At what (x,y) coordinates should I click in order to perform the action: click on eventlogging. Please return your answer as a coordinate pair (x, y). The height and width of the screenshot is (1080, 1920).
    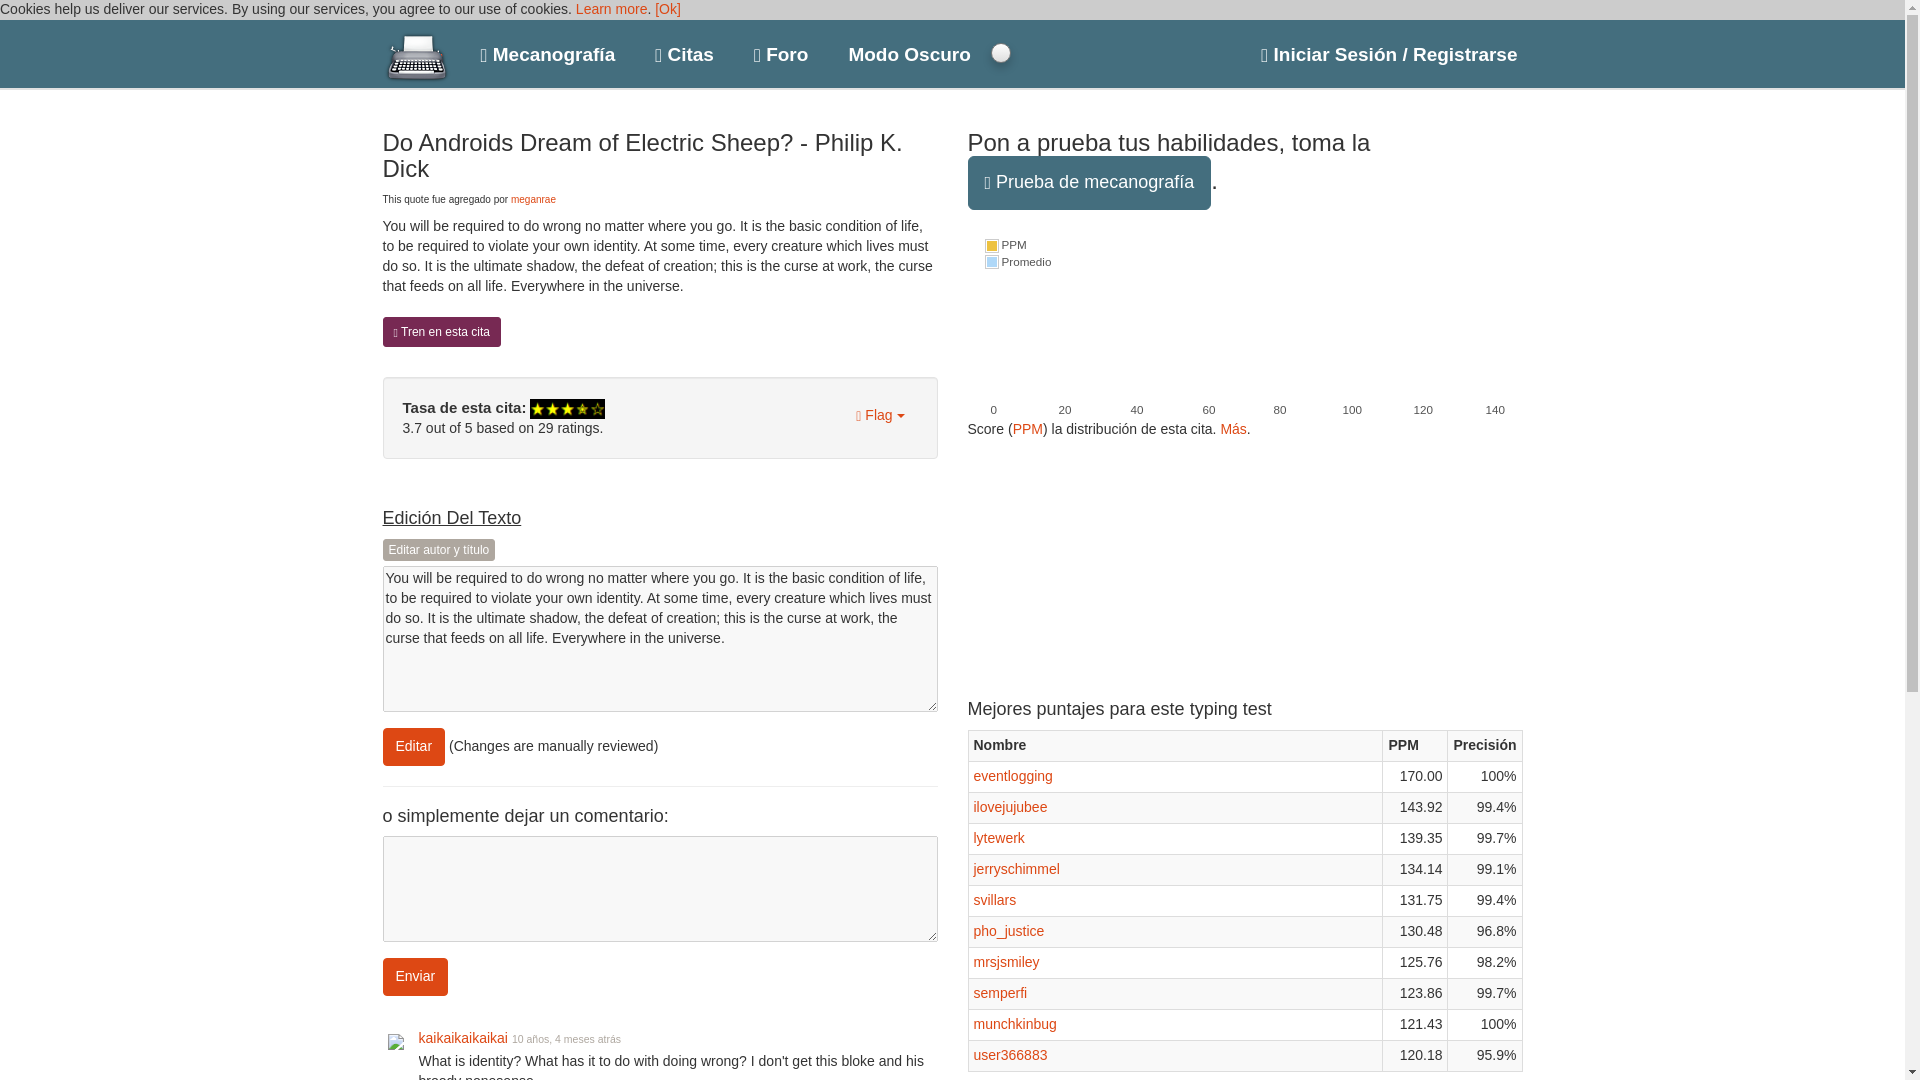
    Looking at the image, I should click on (1012, 776).